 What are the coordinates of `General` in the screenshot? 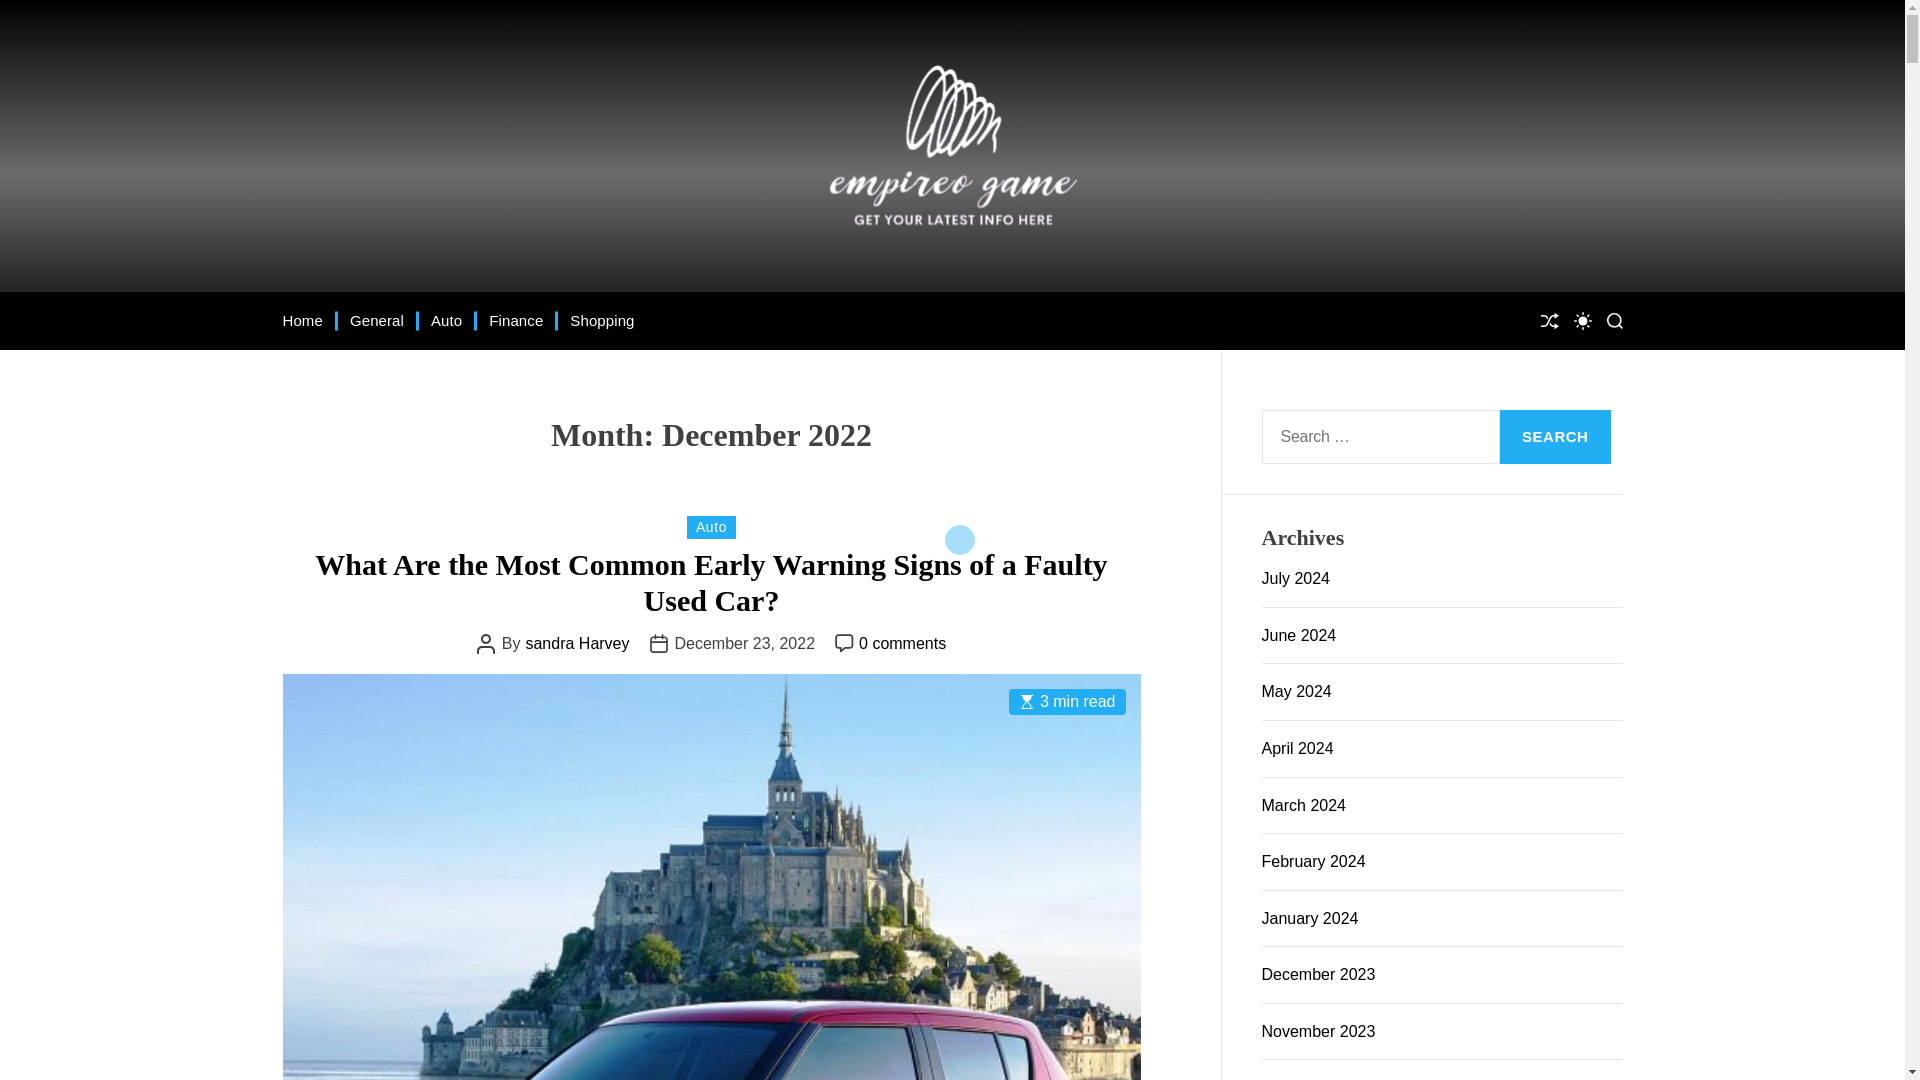 It's located at (376, 321).